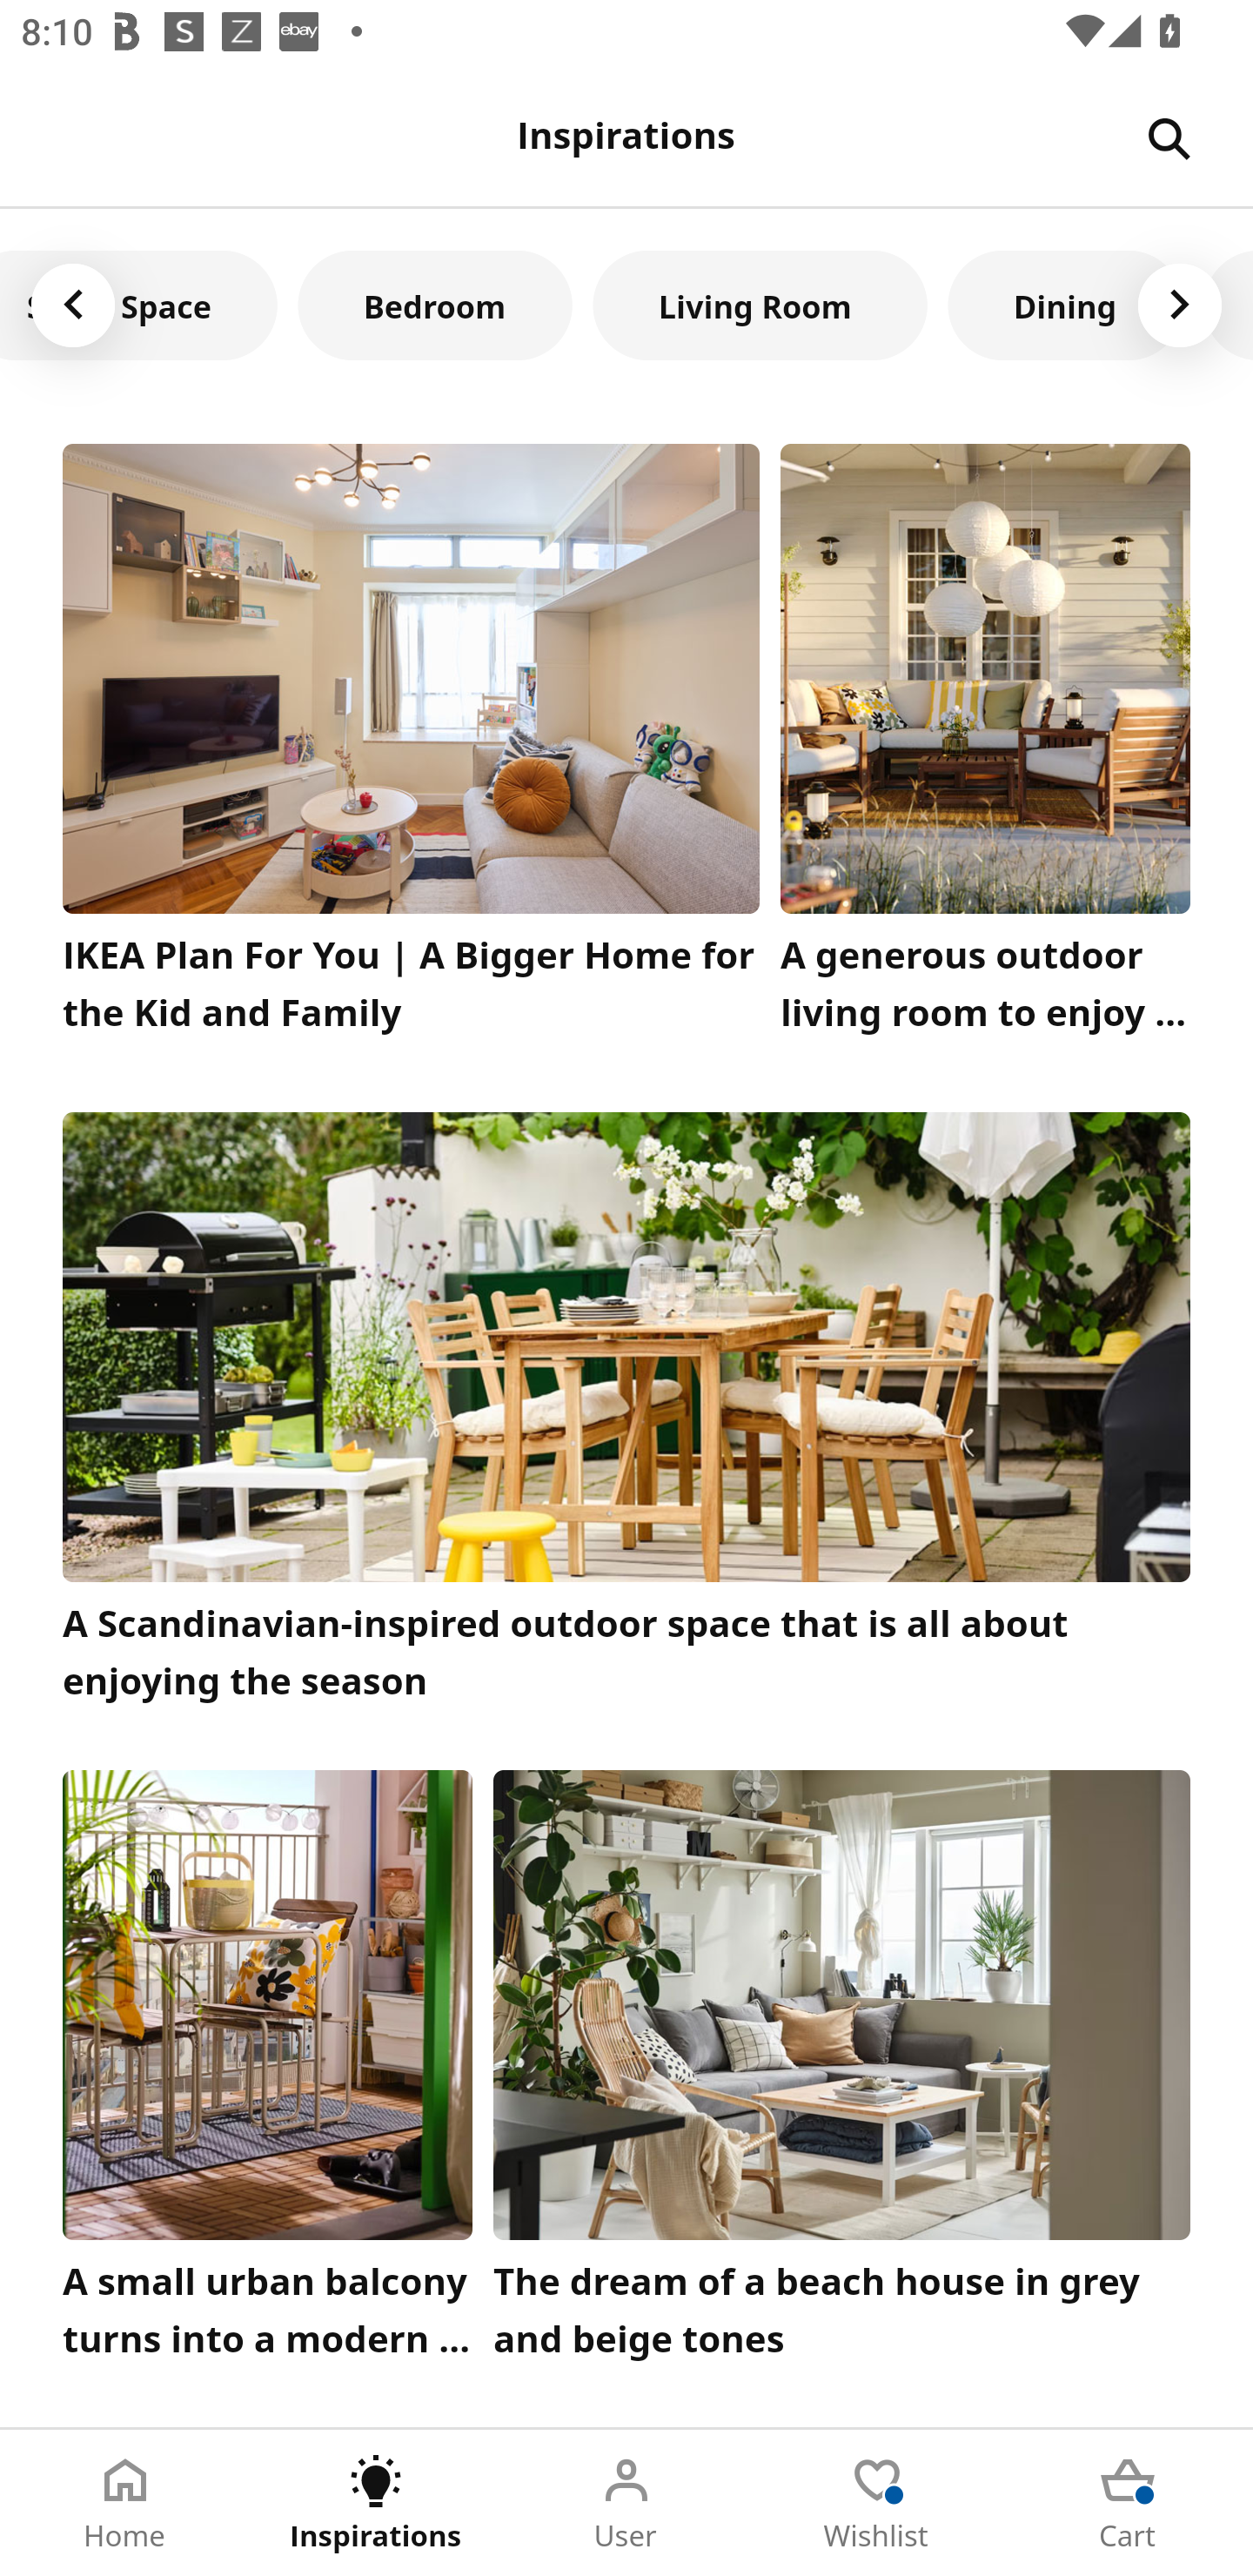  Describe the element at coordinates (125, 2503) in the screenshot. I see `Home
Tab 1 of 5` at that location.